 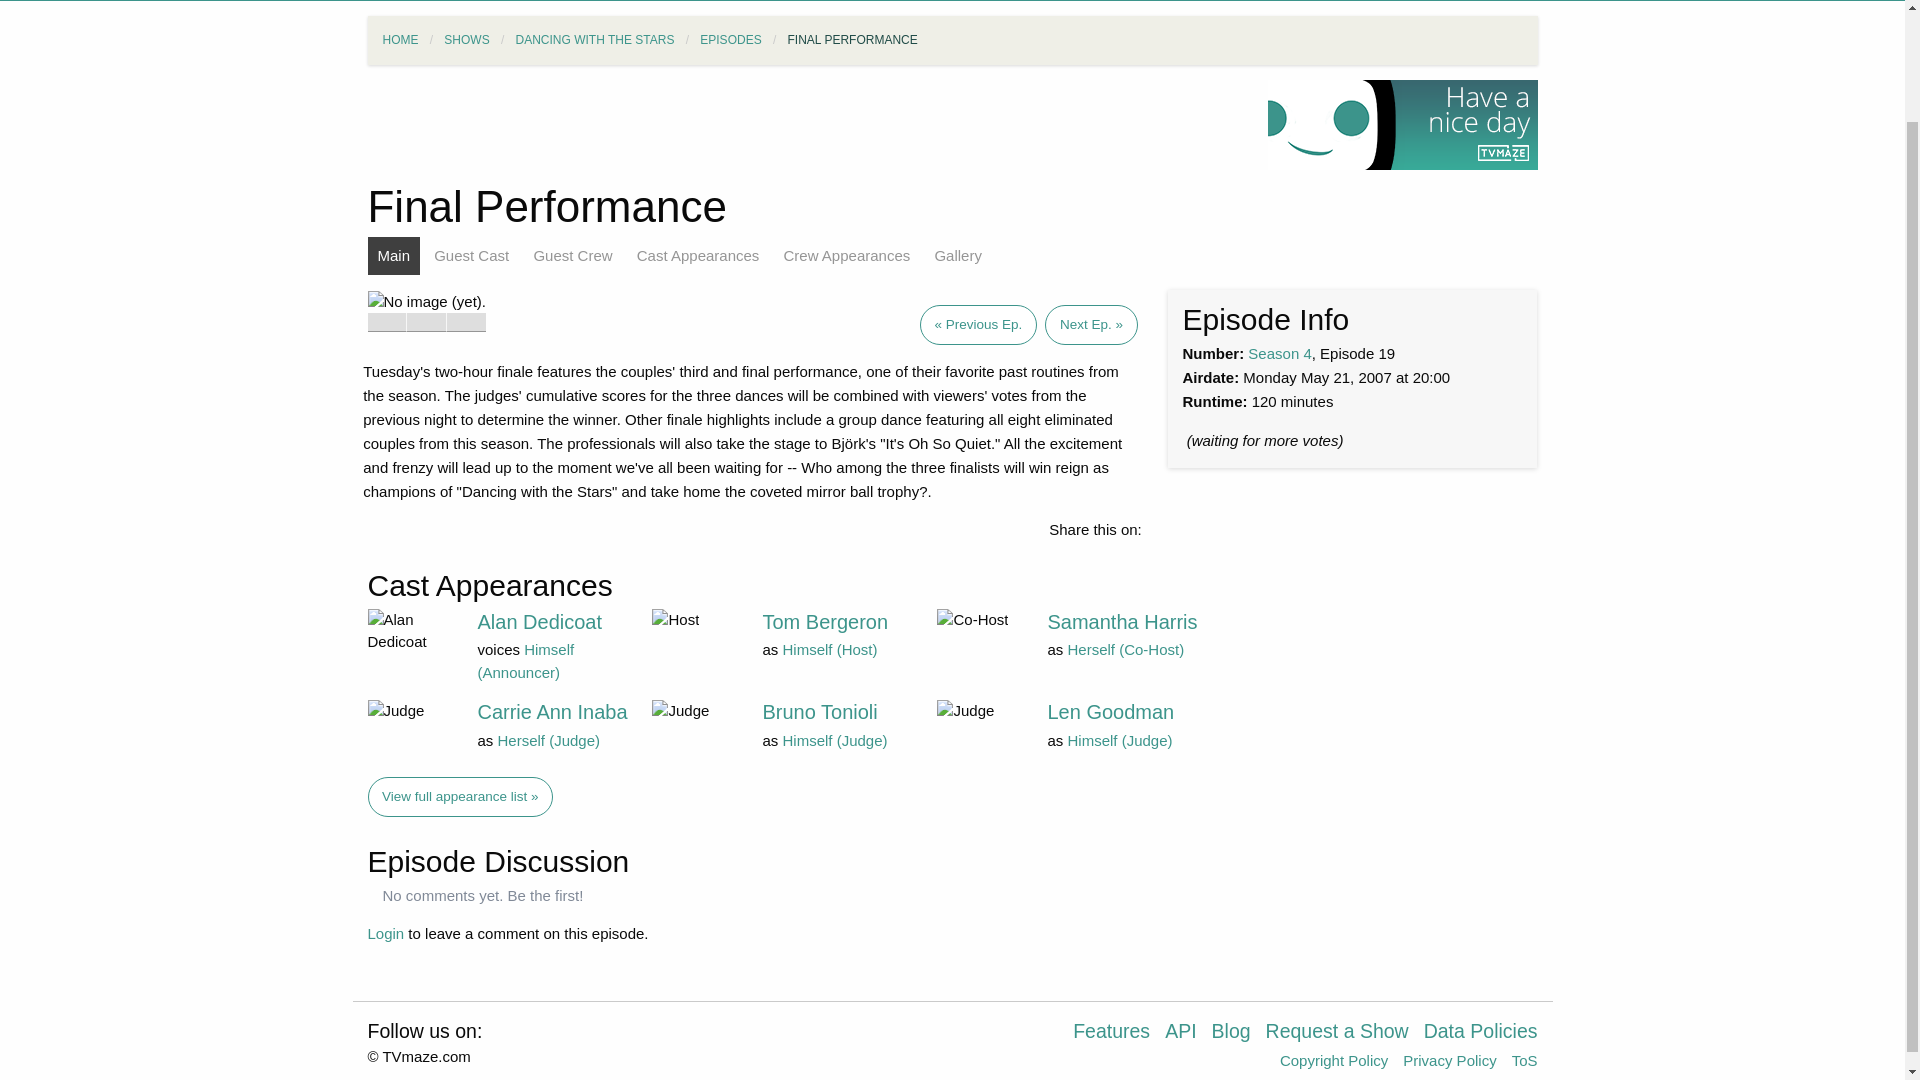 What do you see at coordinates (596, 40) in the screenshot?
I see `DANCING WITH THE STARS` at bounding box center [596, 40].